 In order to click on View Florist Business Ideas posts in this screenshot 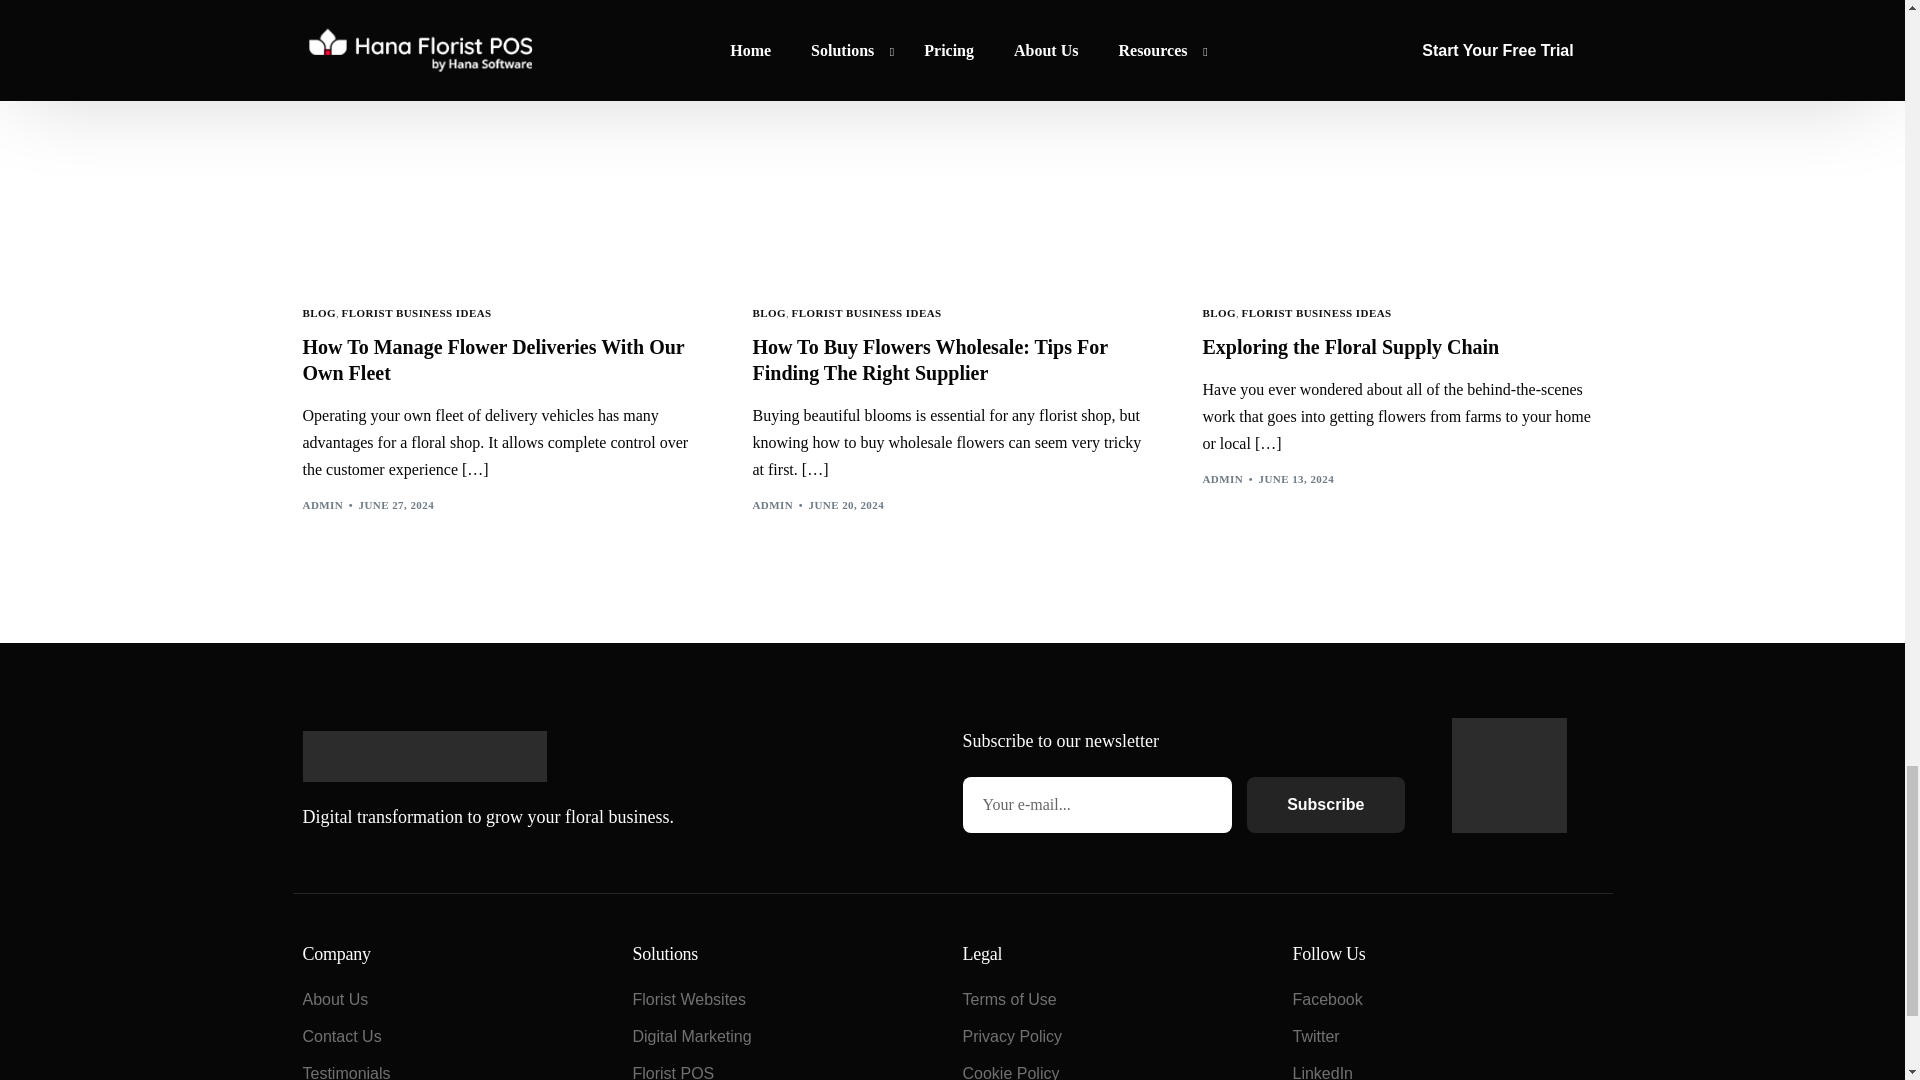, I will do `click(416, 312)`.